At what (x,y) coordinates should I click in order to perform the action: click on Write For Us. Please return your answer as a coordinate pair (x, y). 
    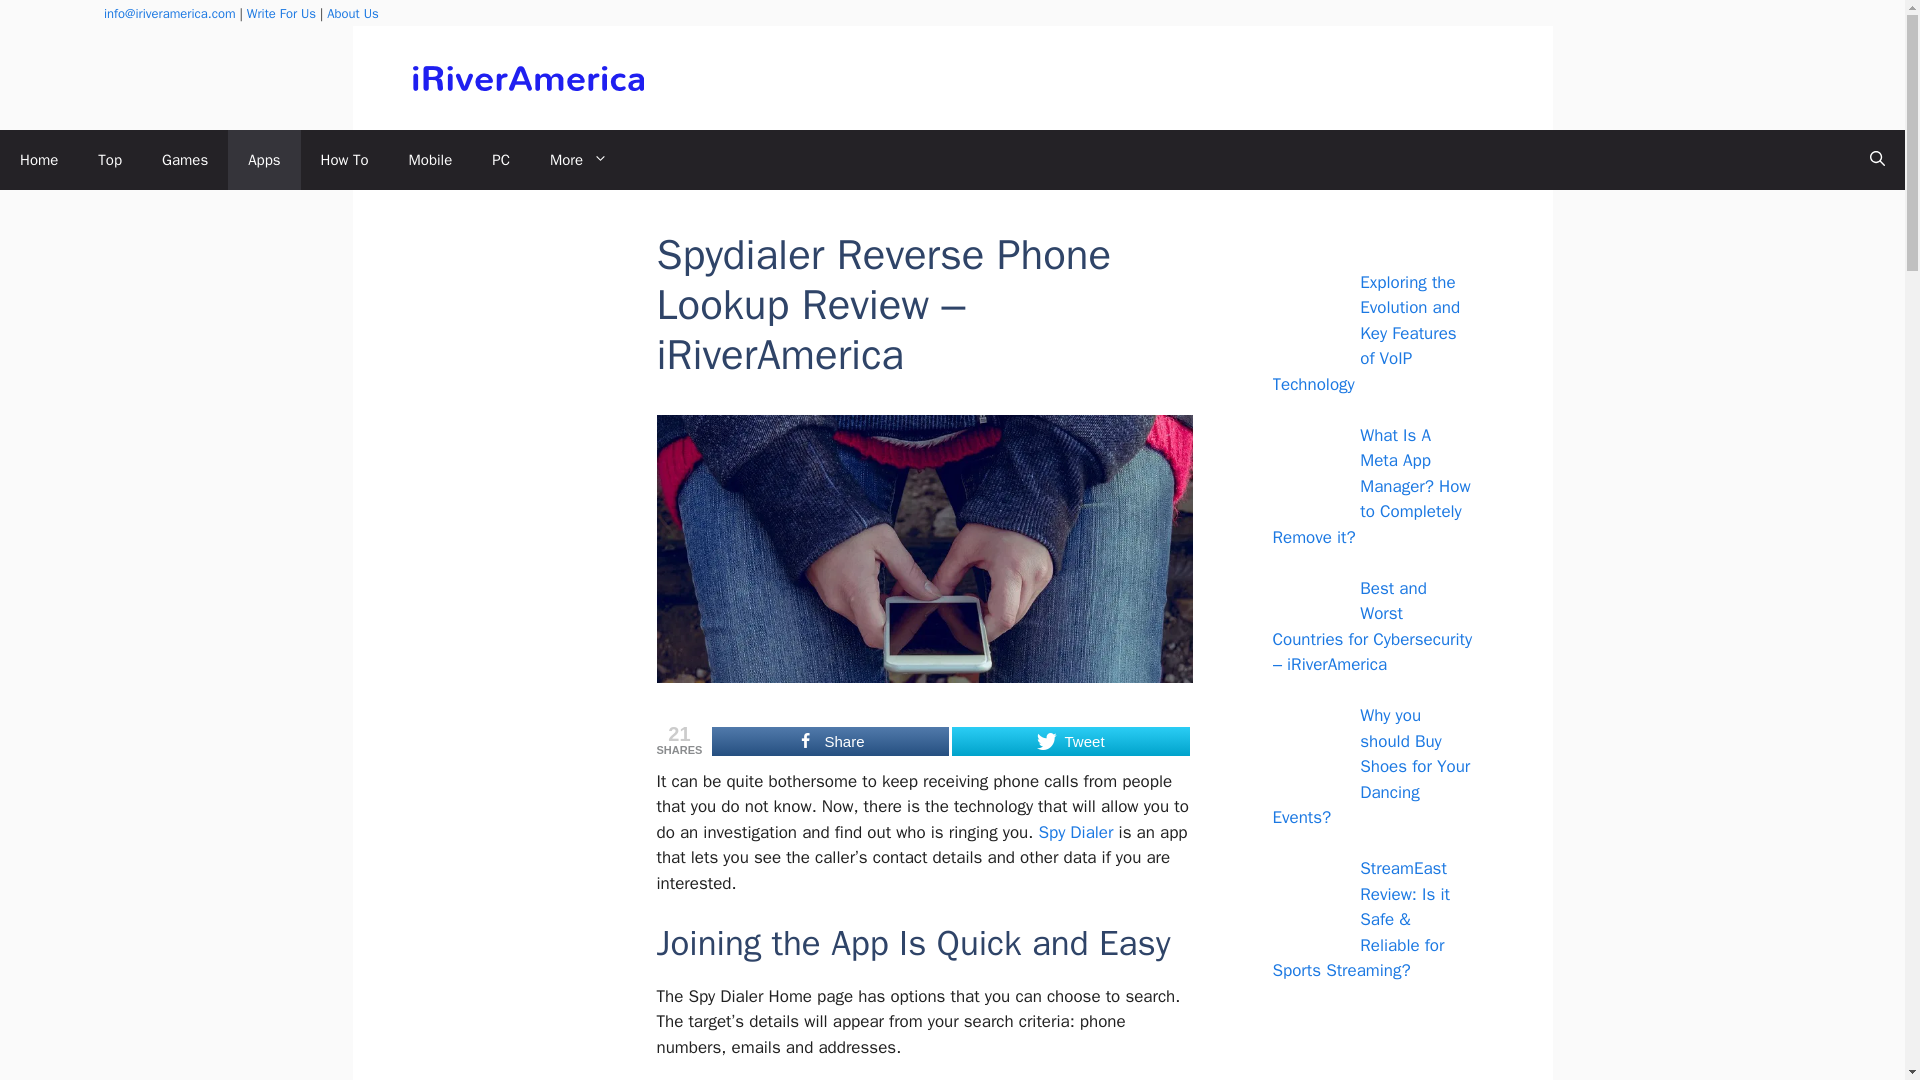
    Looking at the image, I should click on (282, 13).